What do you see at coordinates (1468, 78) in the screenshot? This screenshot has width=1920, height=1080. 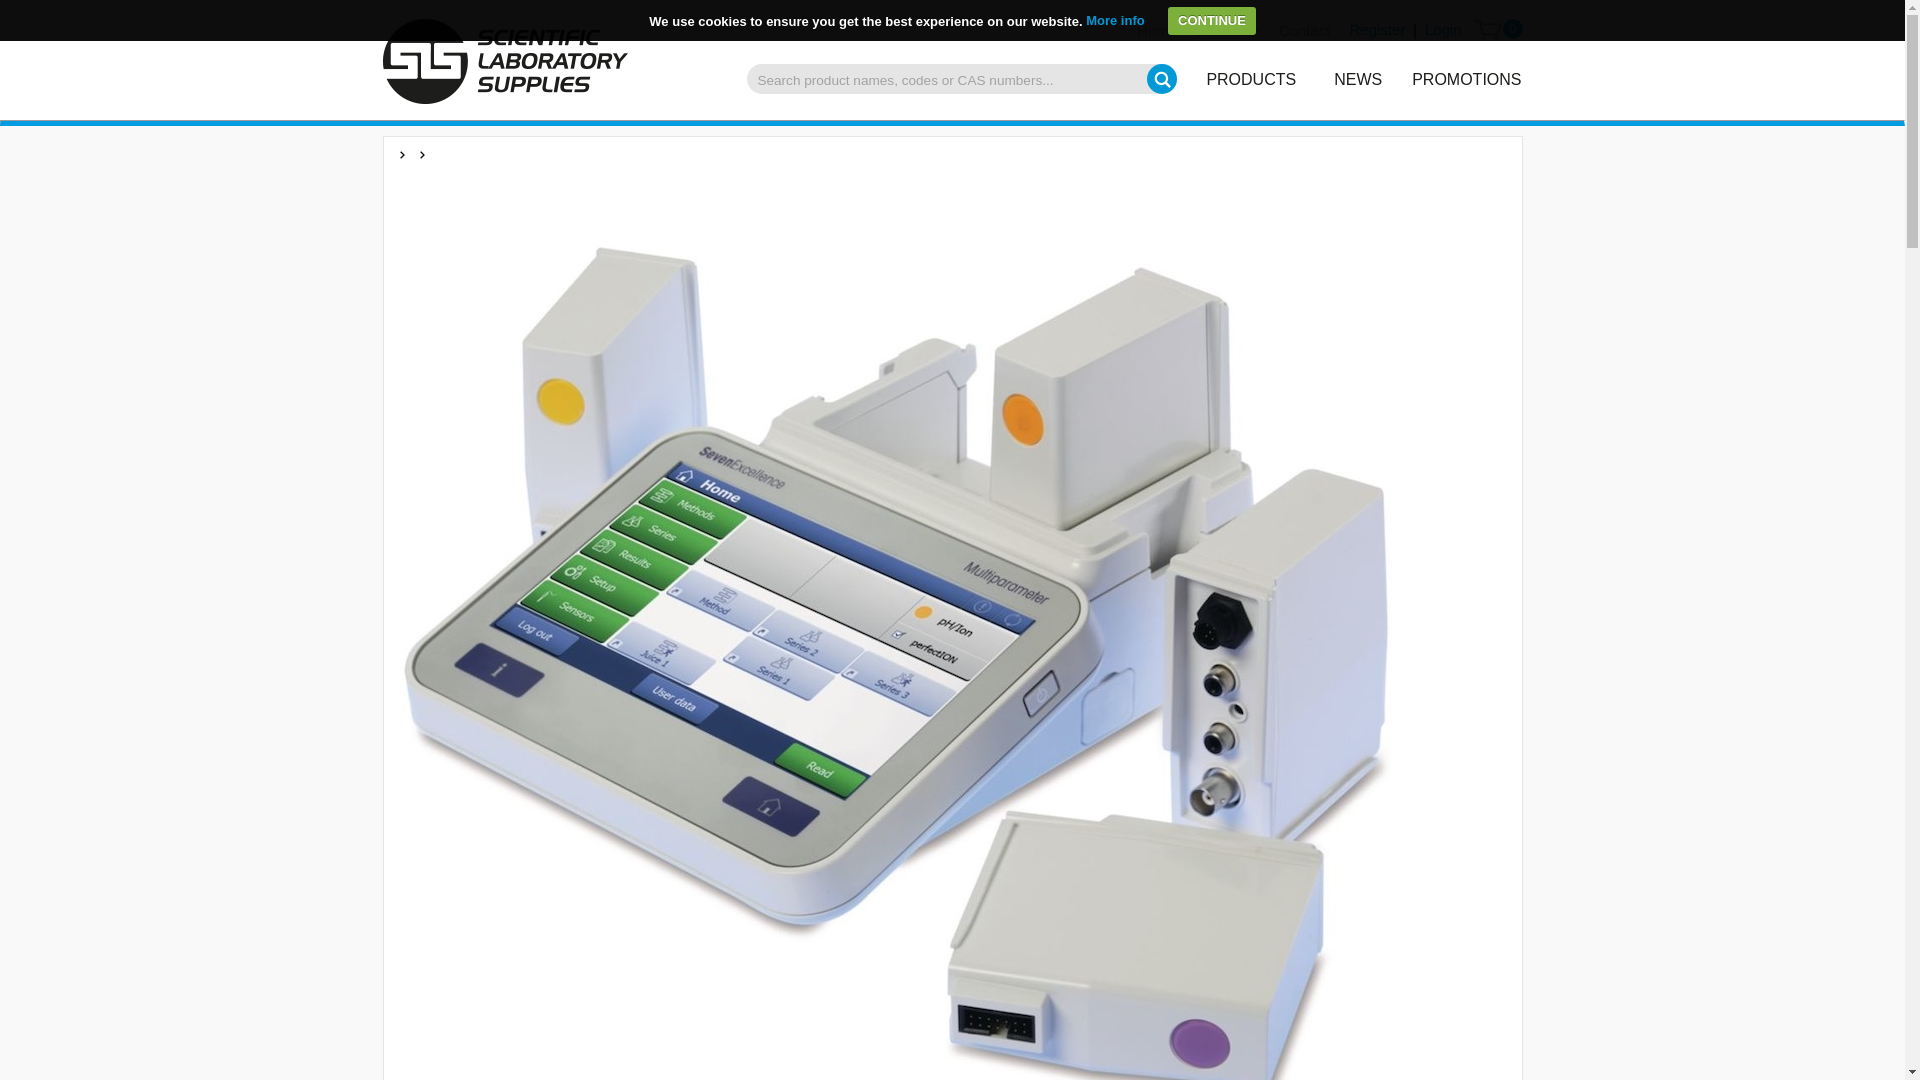 I see `PROMOTIONS` at bounding box center [1468, 78].